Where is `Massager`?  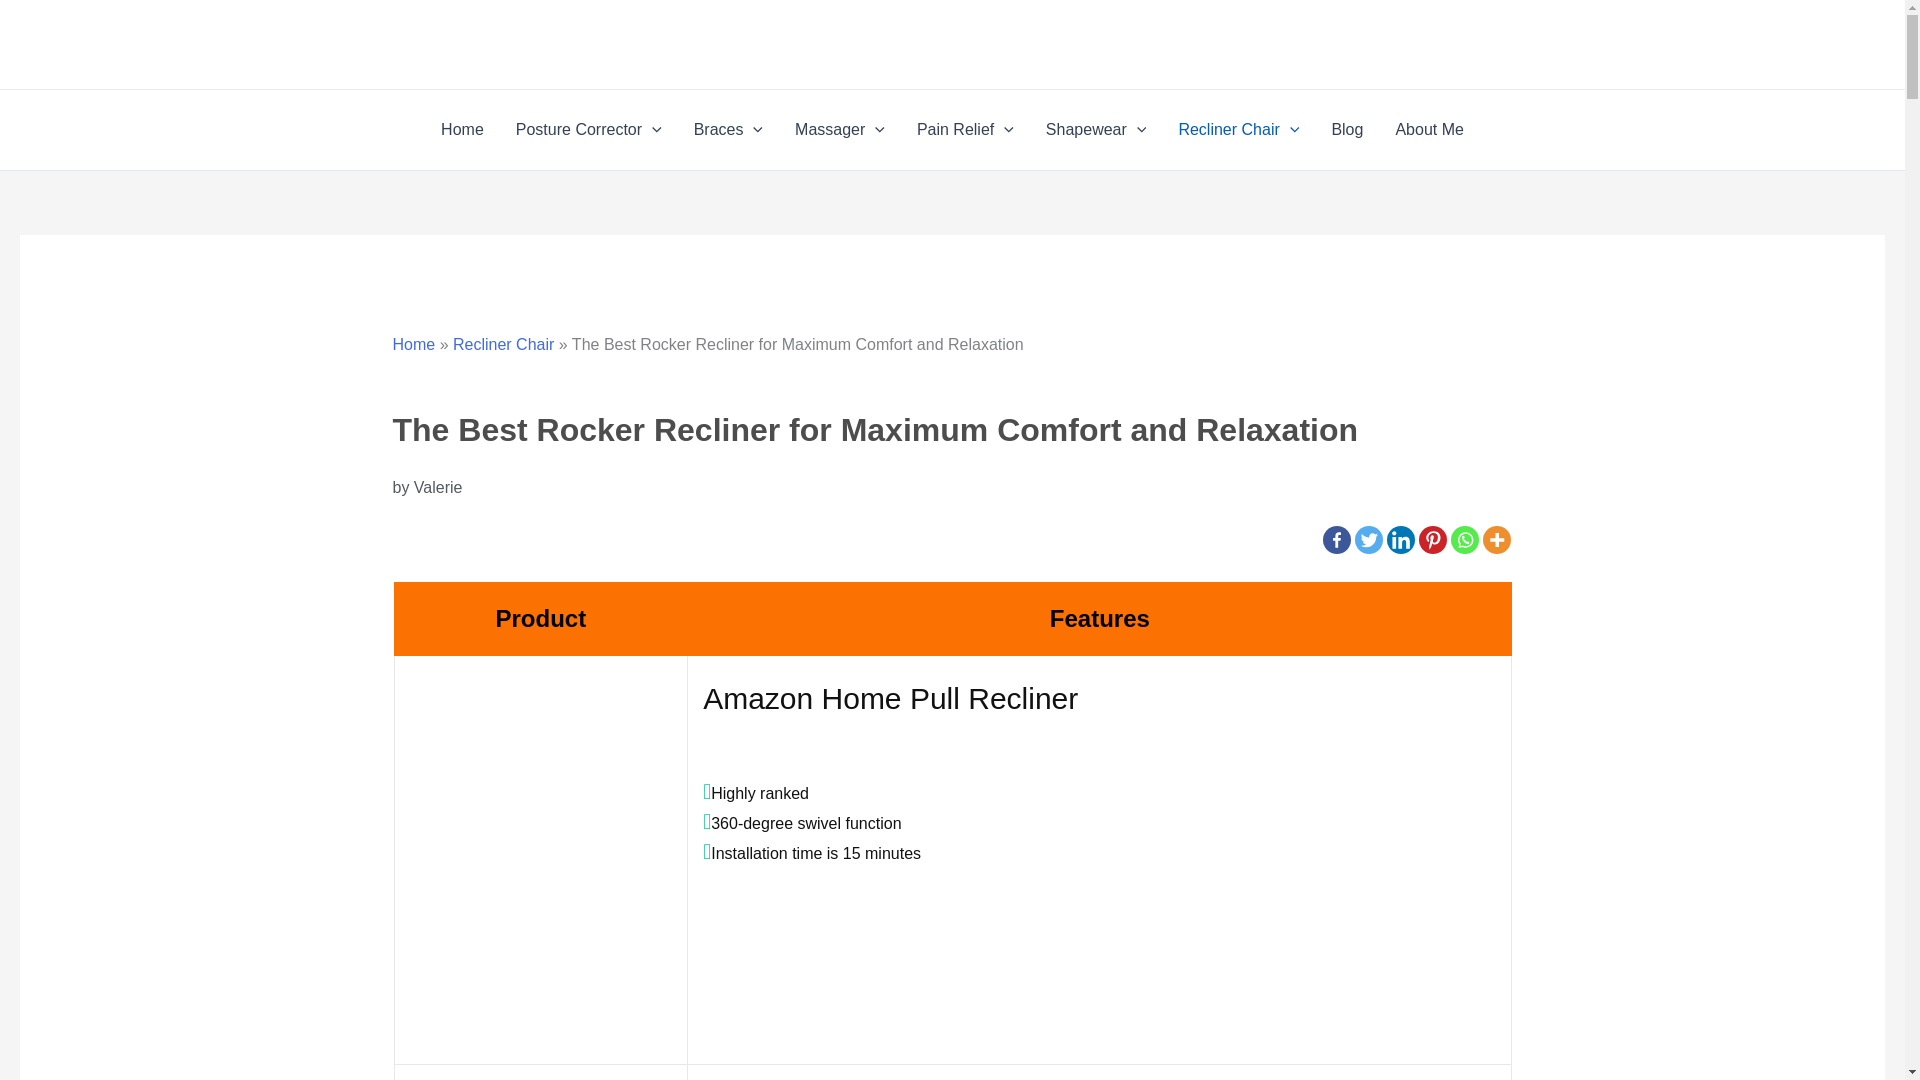 Massager is located at coordinates (840, 129).